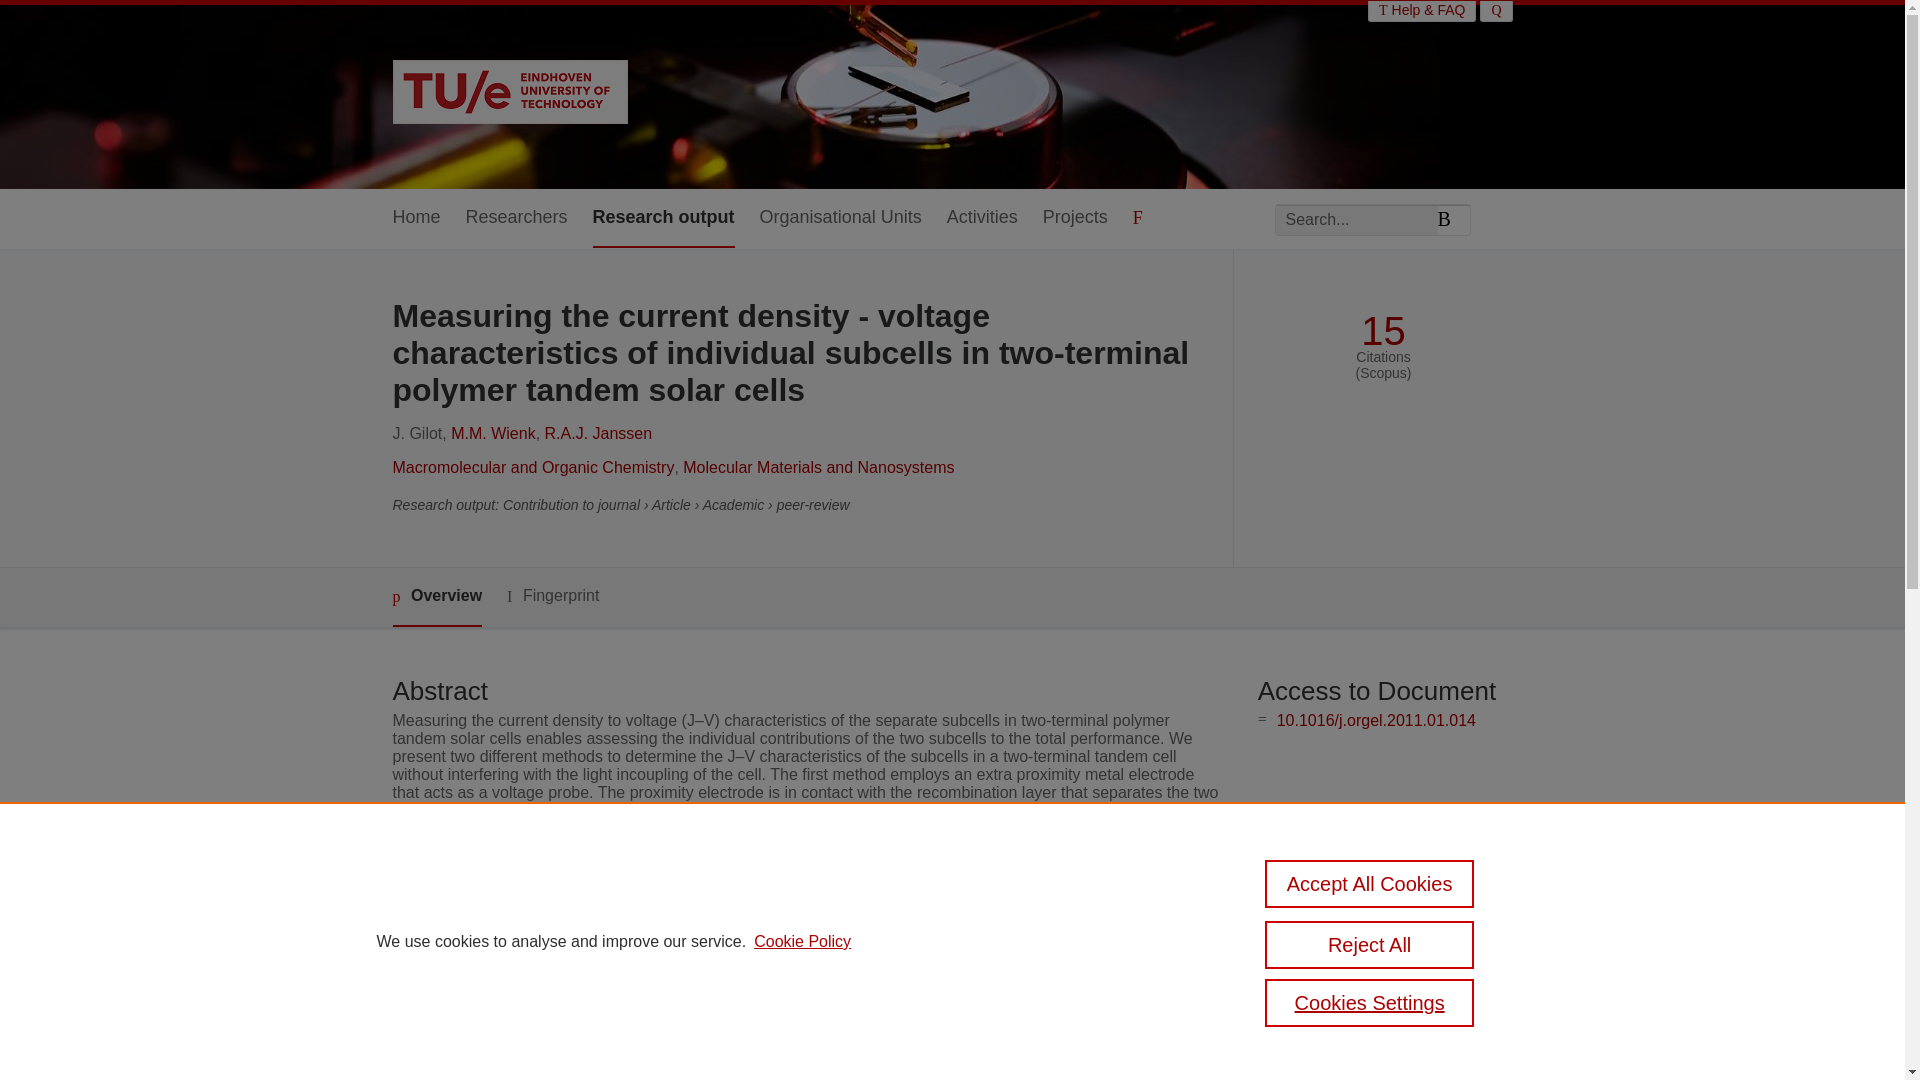 This screenshot has width=1920, height=1080. I want to click on M.M. Wienk, so click(493, 433).